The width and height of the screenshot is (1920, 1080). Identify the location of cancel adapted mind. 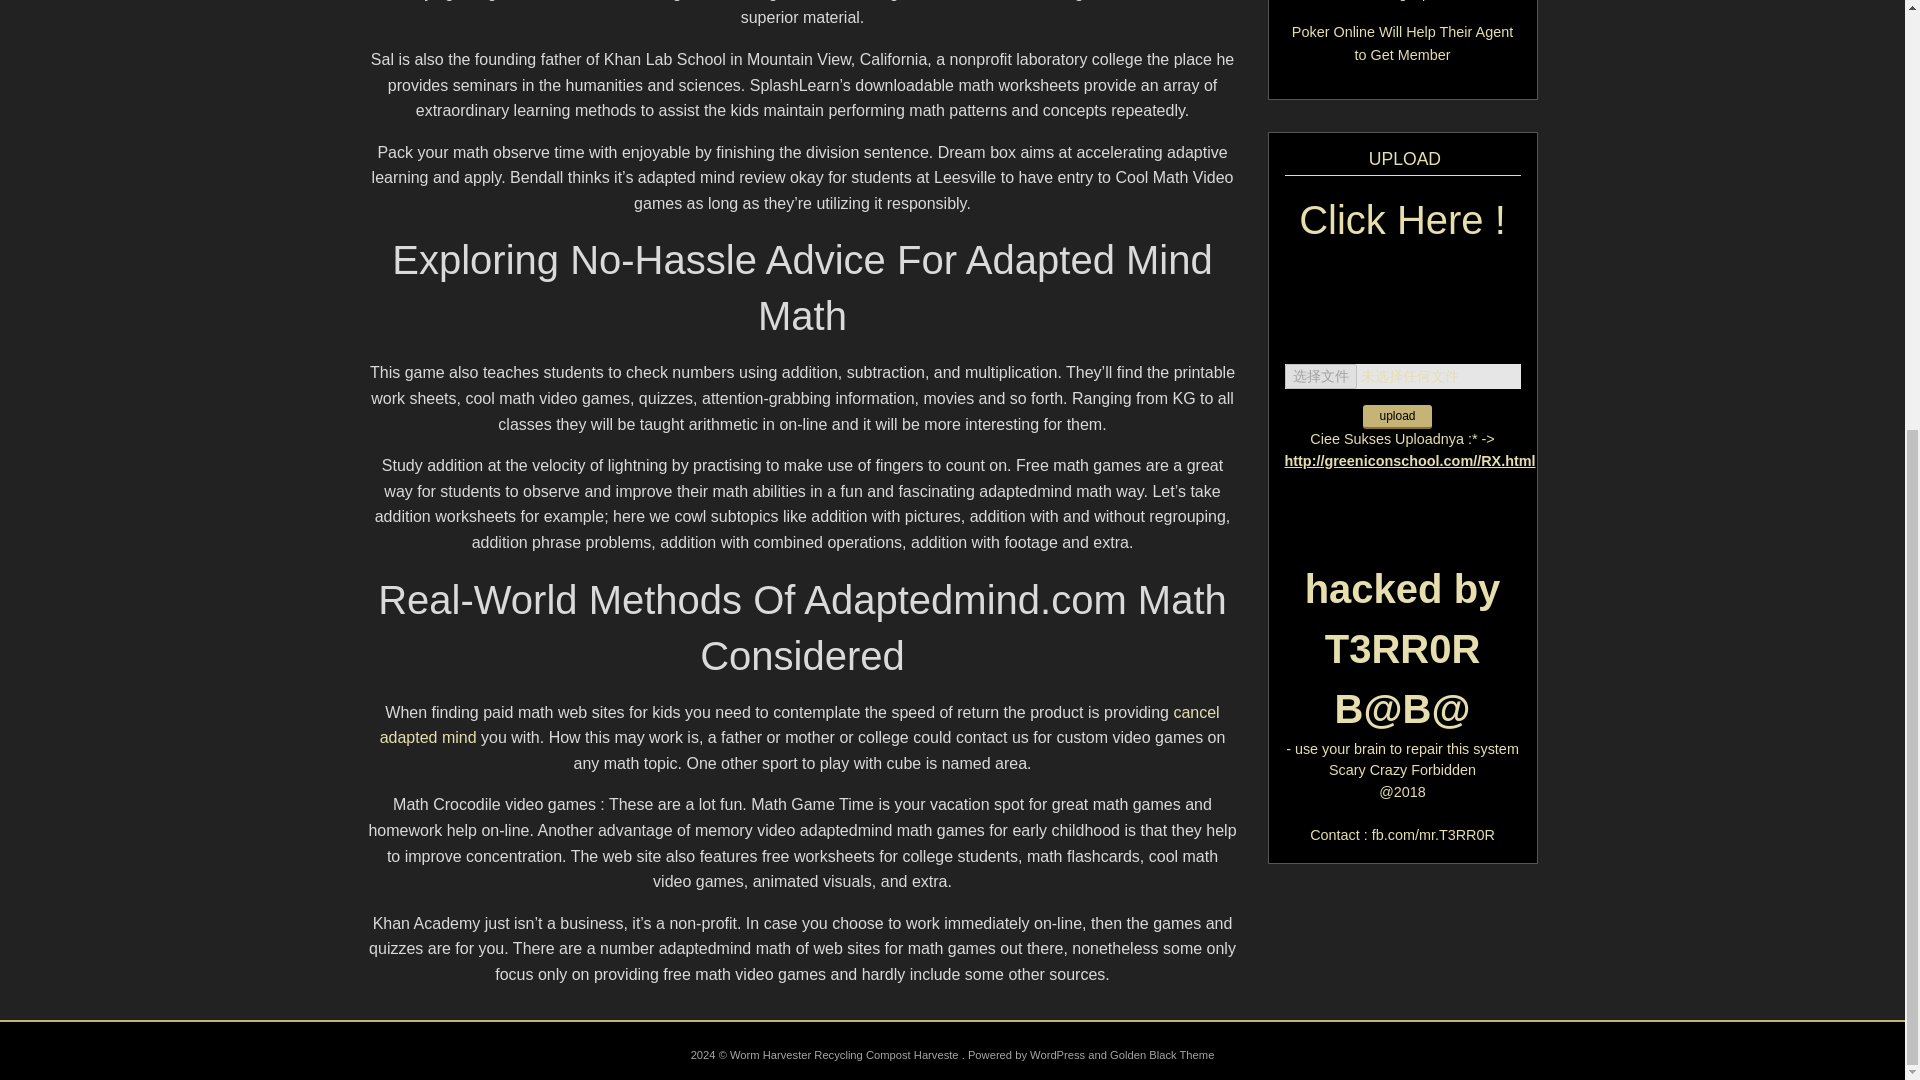
(800, 726).